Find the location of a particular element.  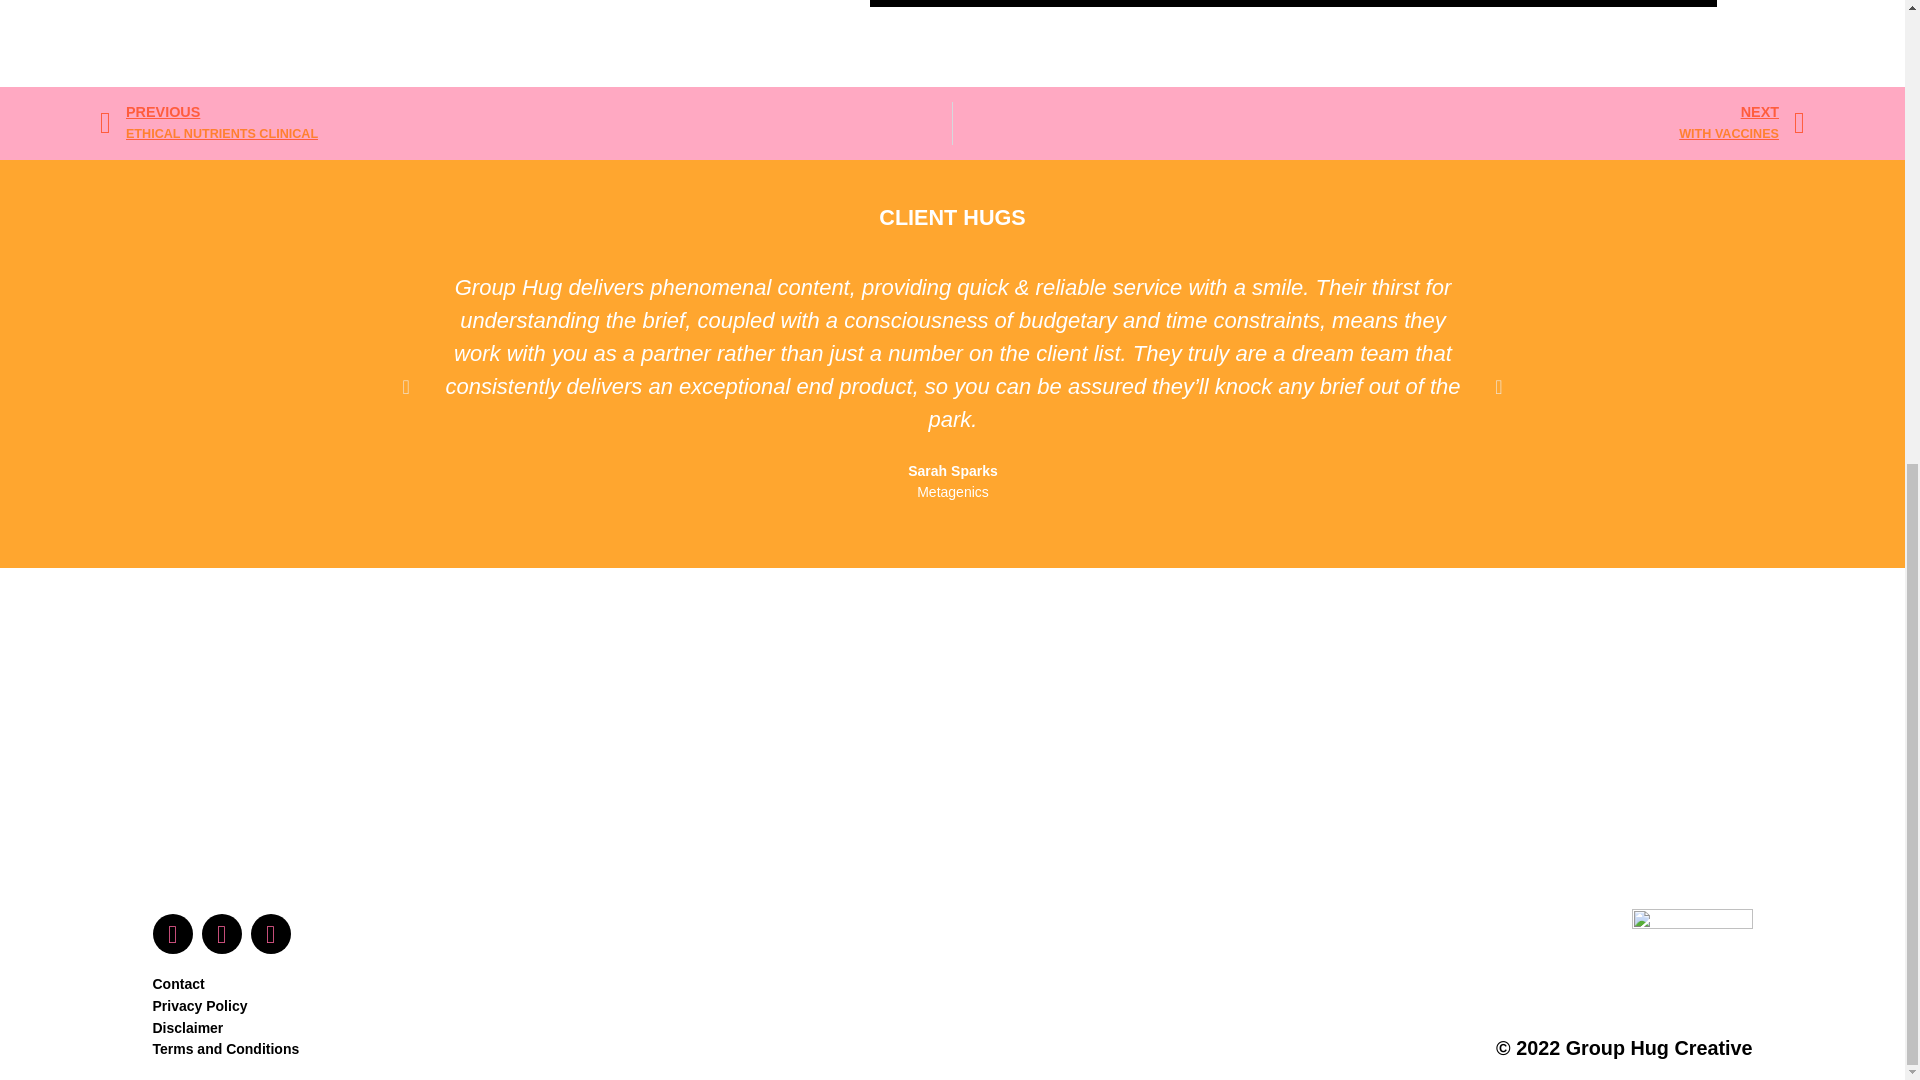

Vimeo is located at coordinates (269, 933).